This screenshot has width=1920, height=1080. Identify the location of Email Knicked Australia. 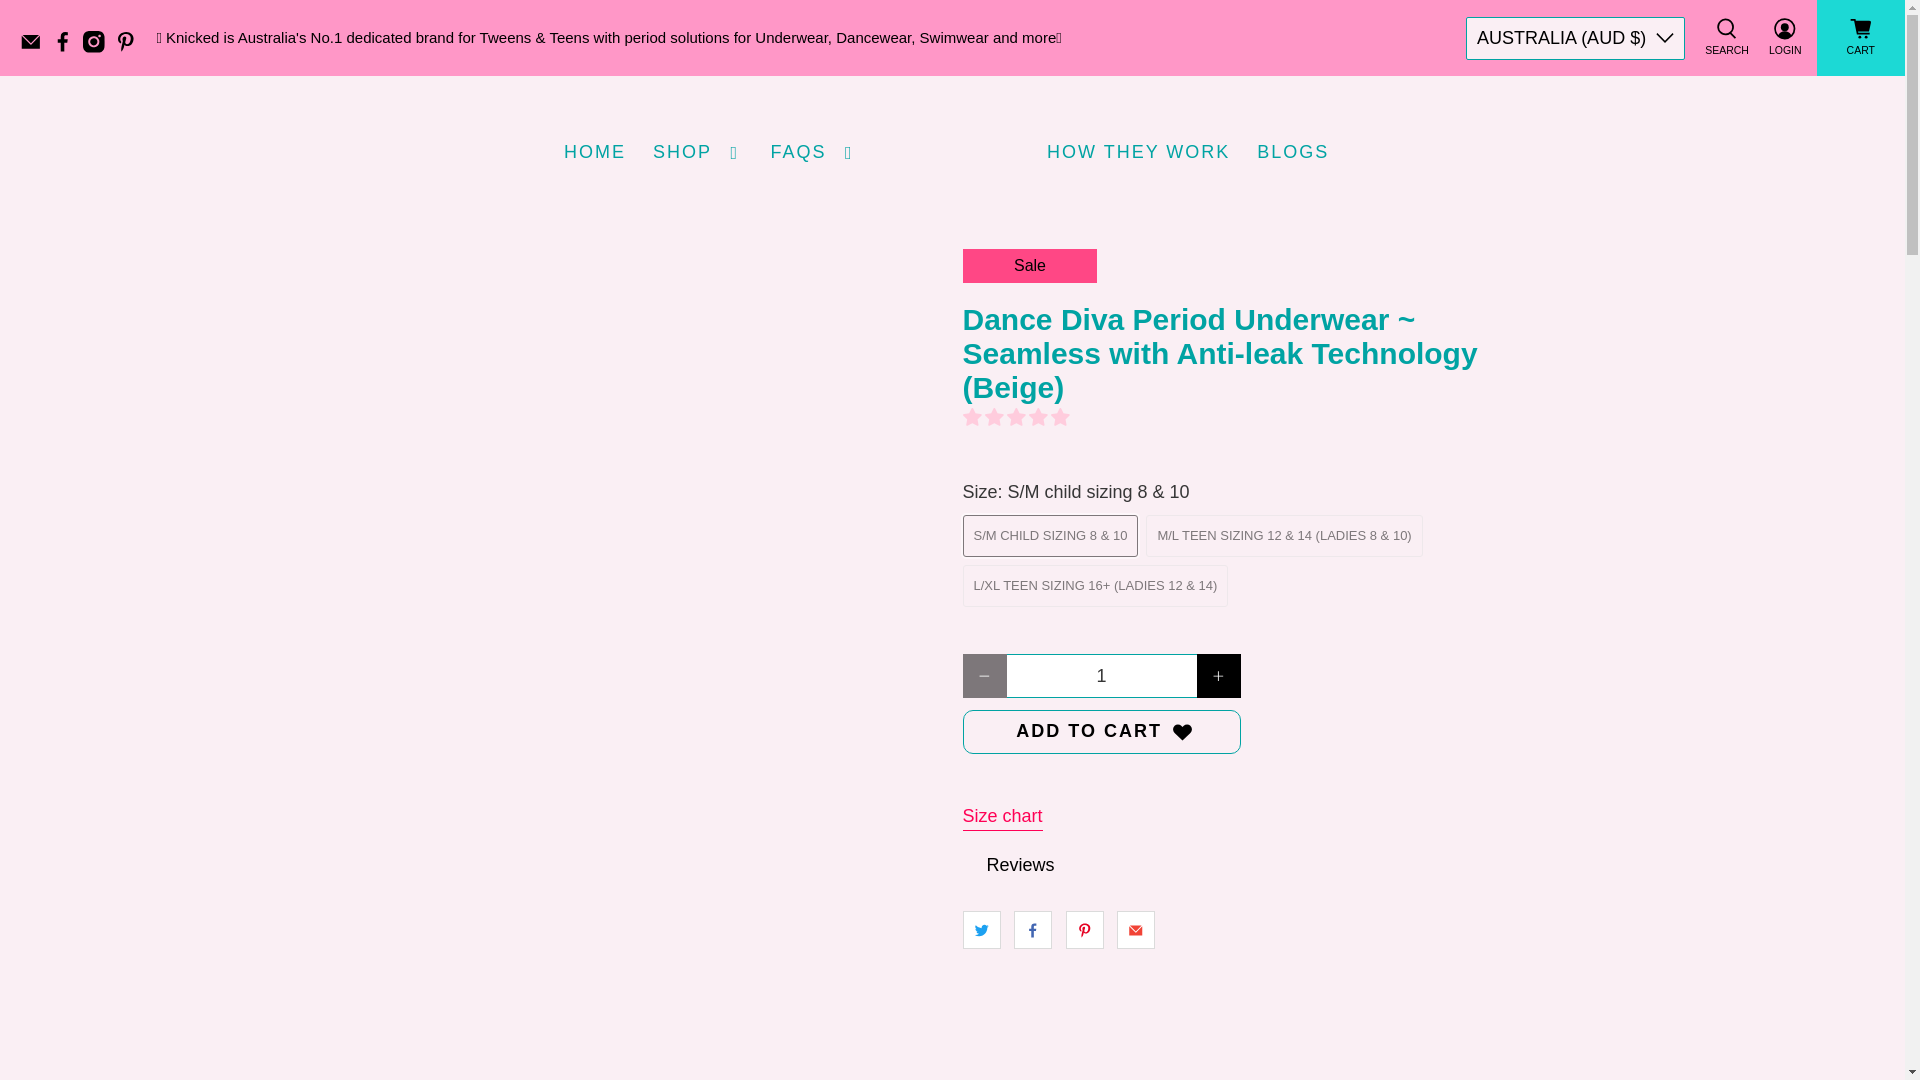
(35, 47).